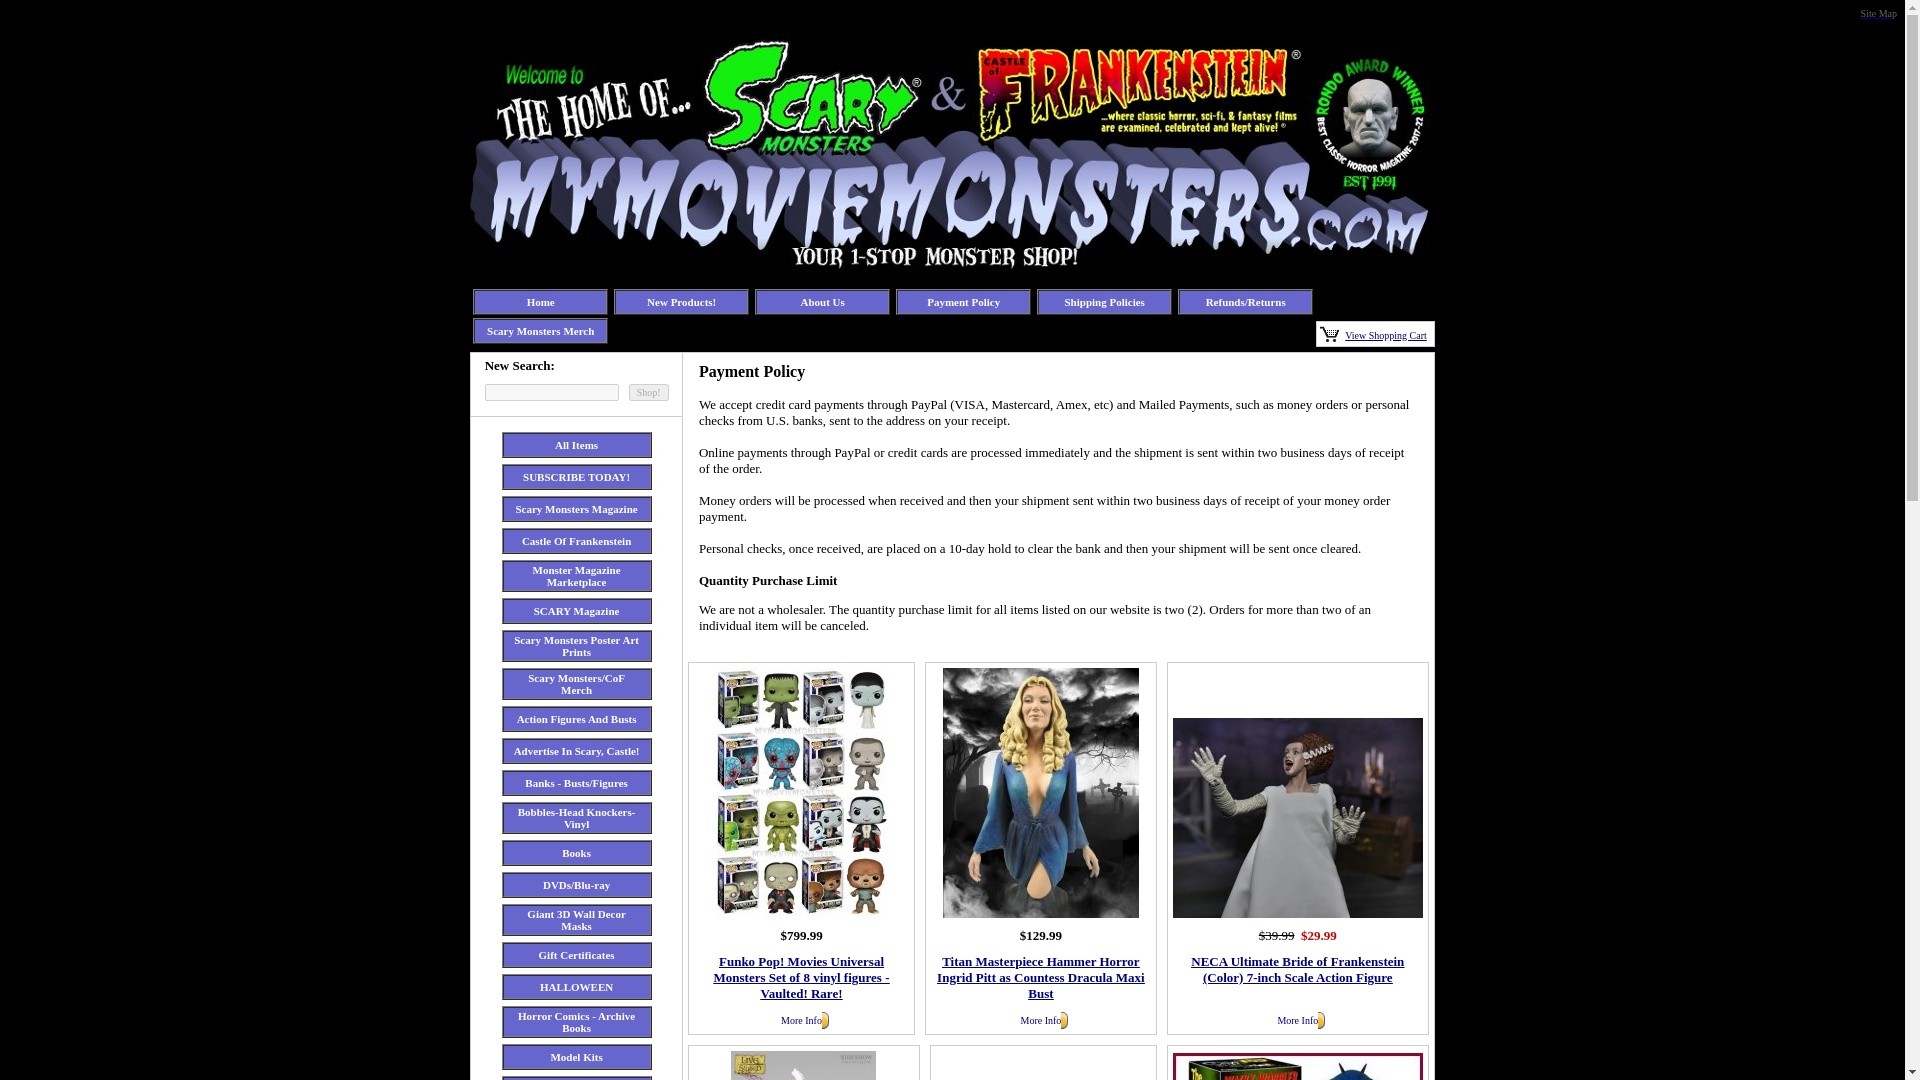  I want to click on Advertise In Scary, Castle!, so click(576, 751).